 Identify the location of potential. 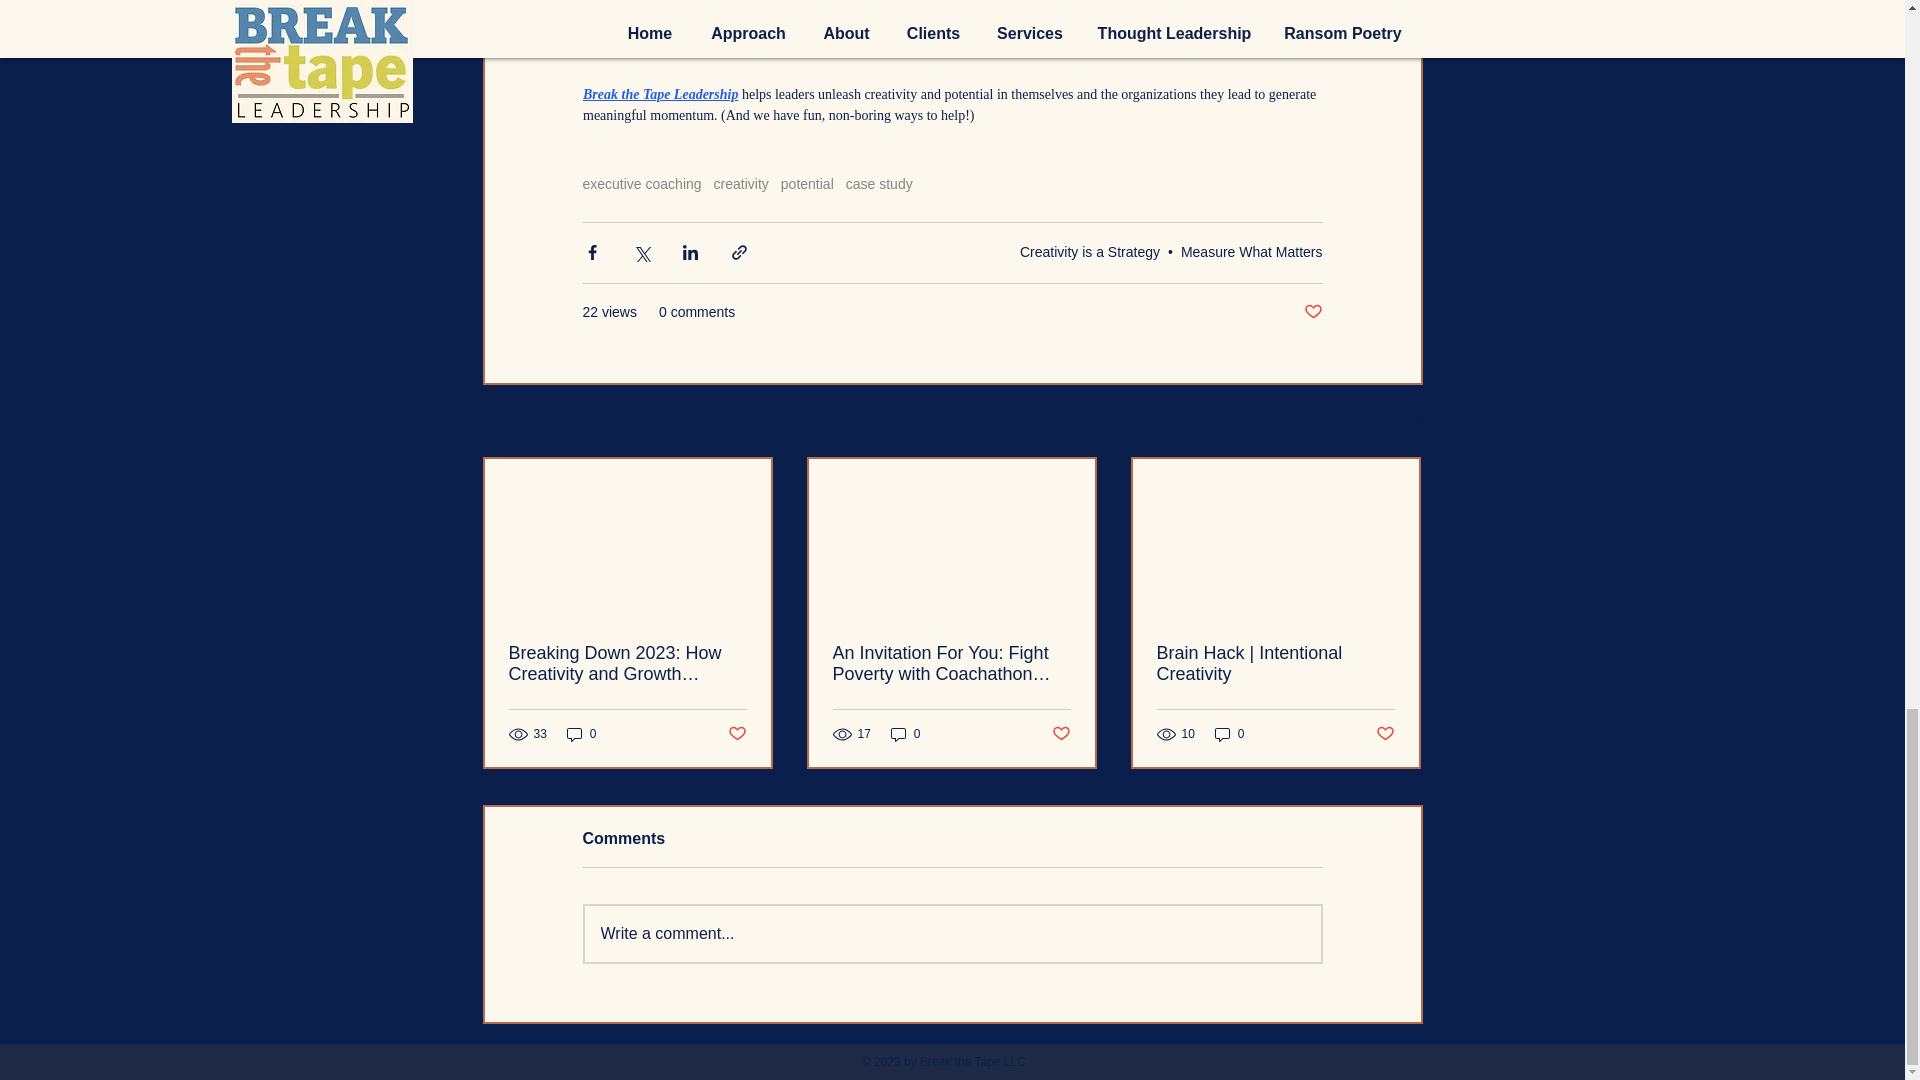
(807, 184).